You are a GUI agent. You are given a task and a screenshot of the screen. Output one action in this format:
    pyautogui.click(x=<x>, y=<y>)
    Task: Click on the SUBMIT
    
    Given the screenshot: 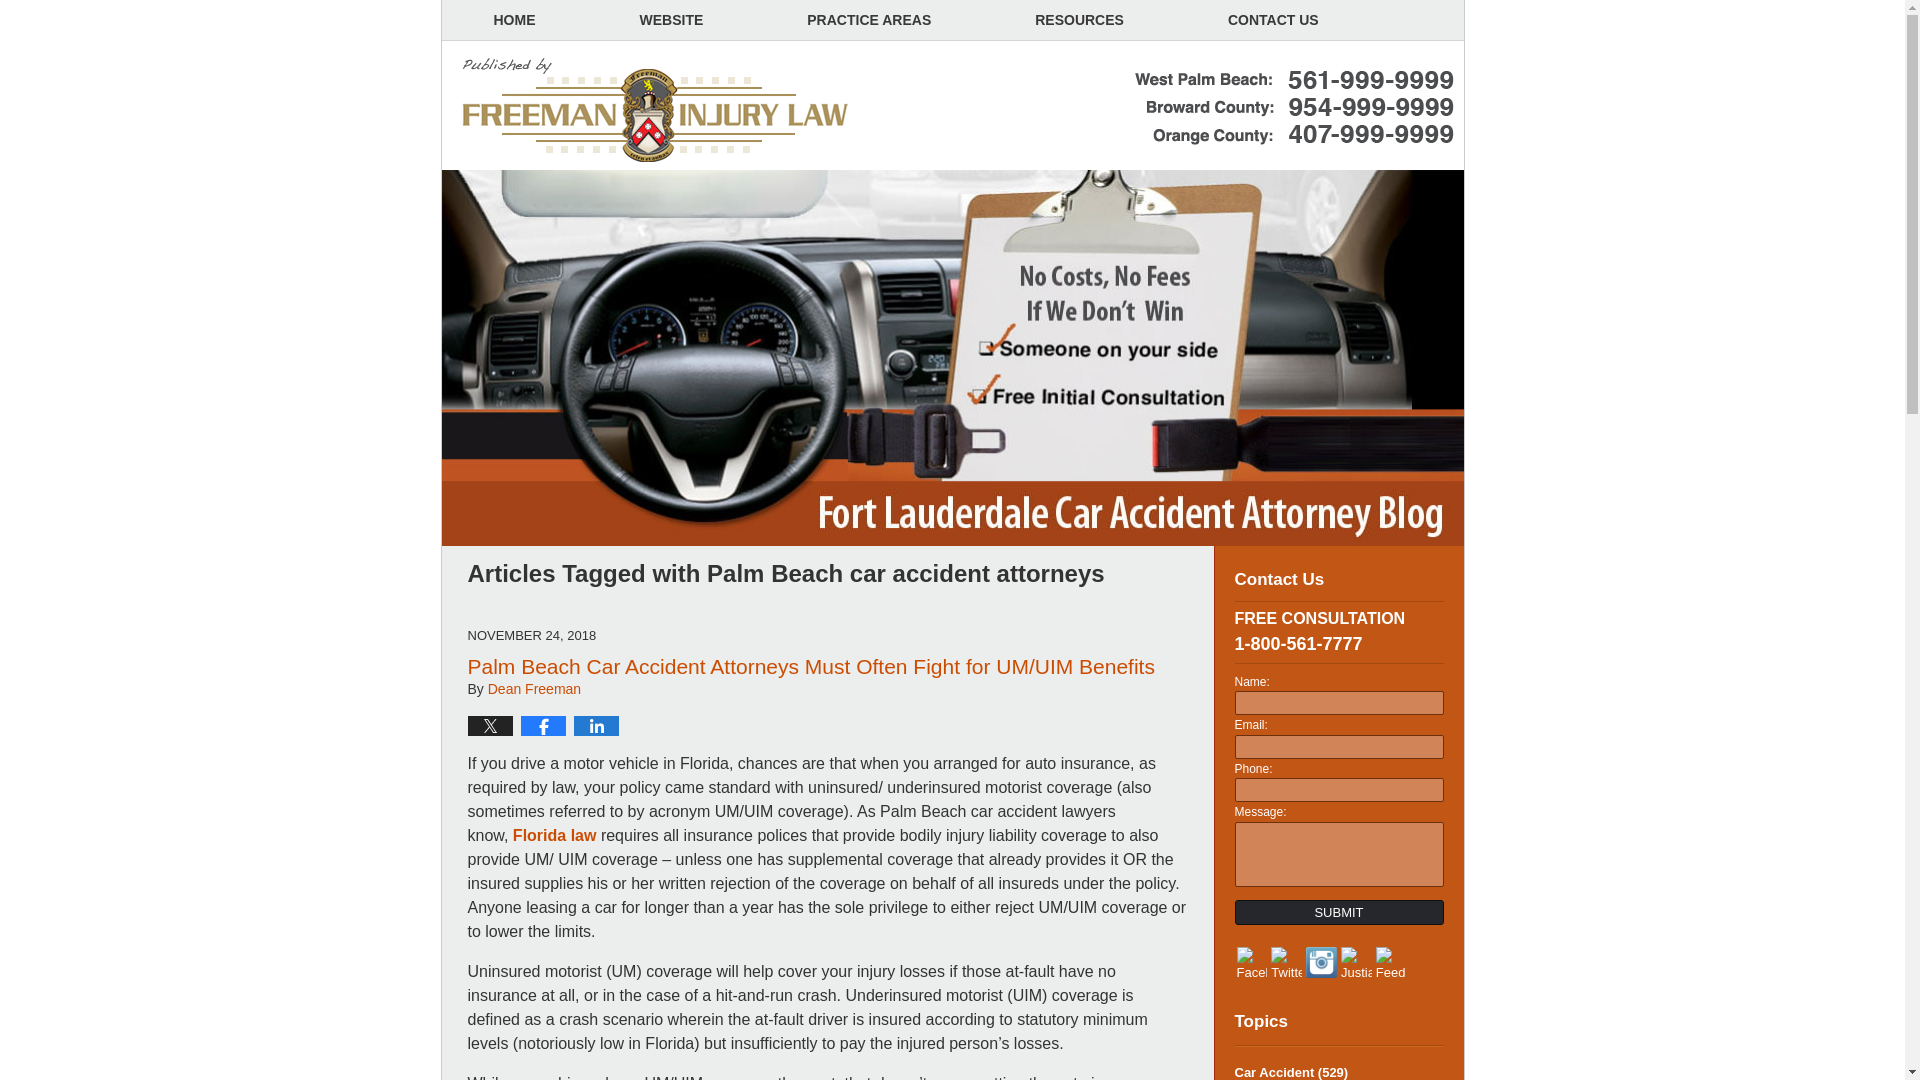 What is the action you would take?
    pyautogui.click(x=1338, y=912)
    